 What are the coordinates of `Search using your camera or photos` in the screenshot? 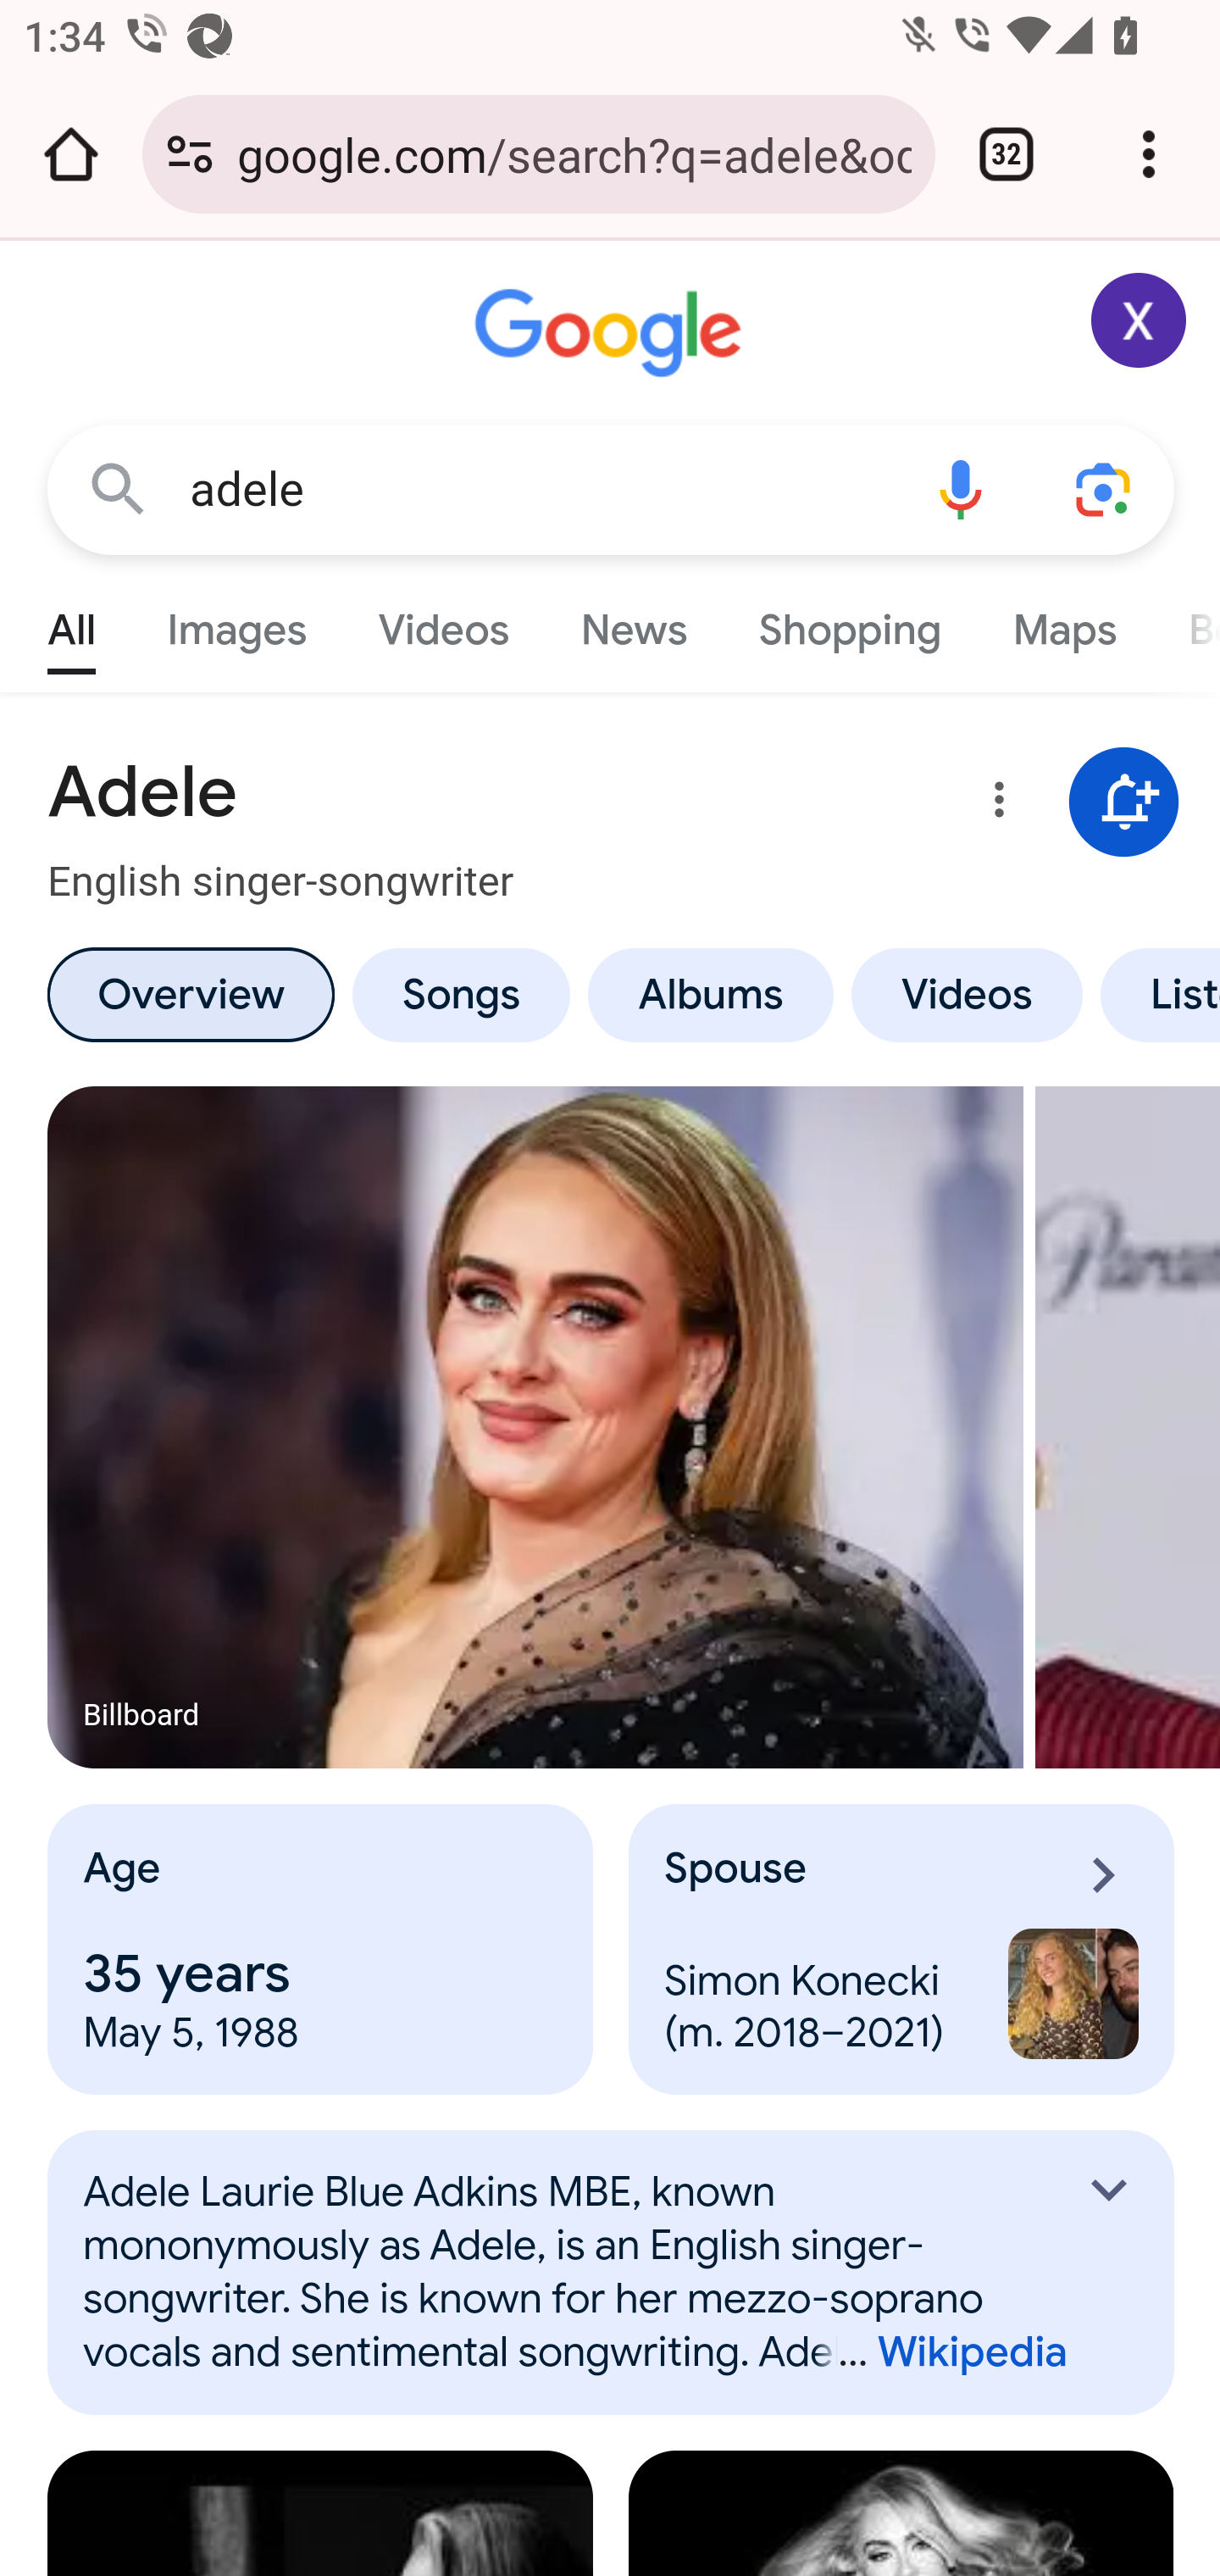 It's located at (1105, 488).